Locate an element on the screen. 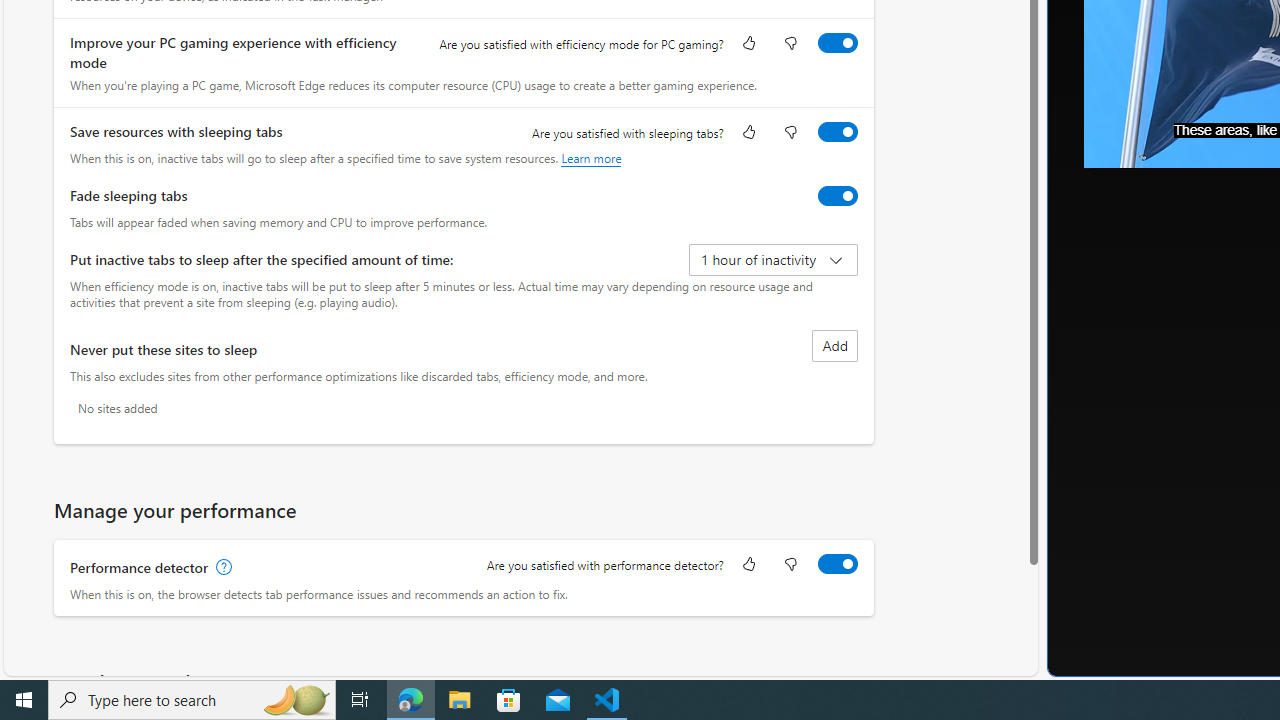 This screenshot has width=1280, height=720. Improve your PC gaming experience with efficiency mode is located at coordinates (837, 43).